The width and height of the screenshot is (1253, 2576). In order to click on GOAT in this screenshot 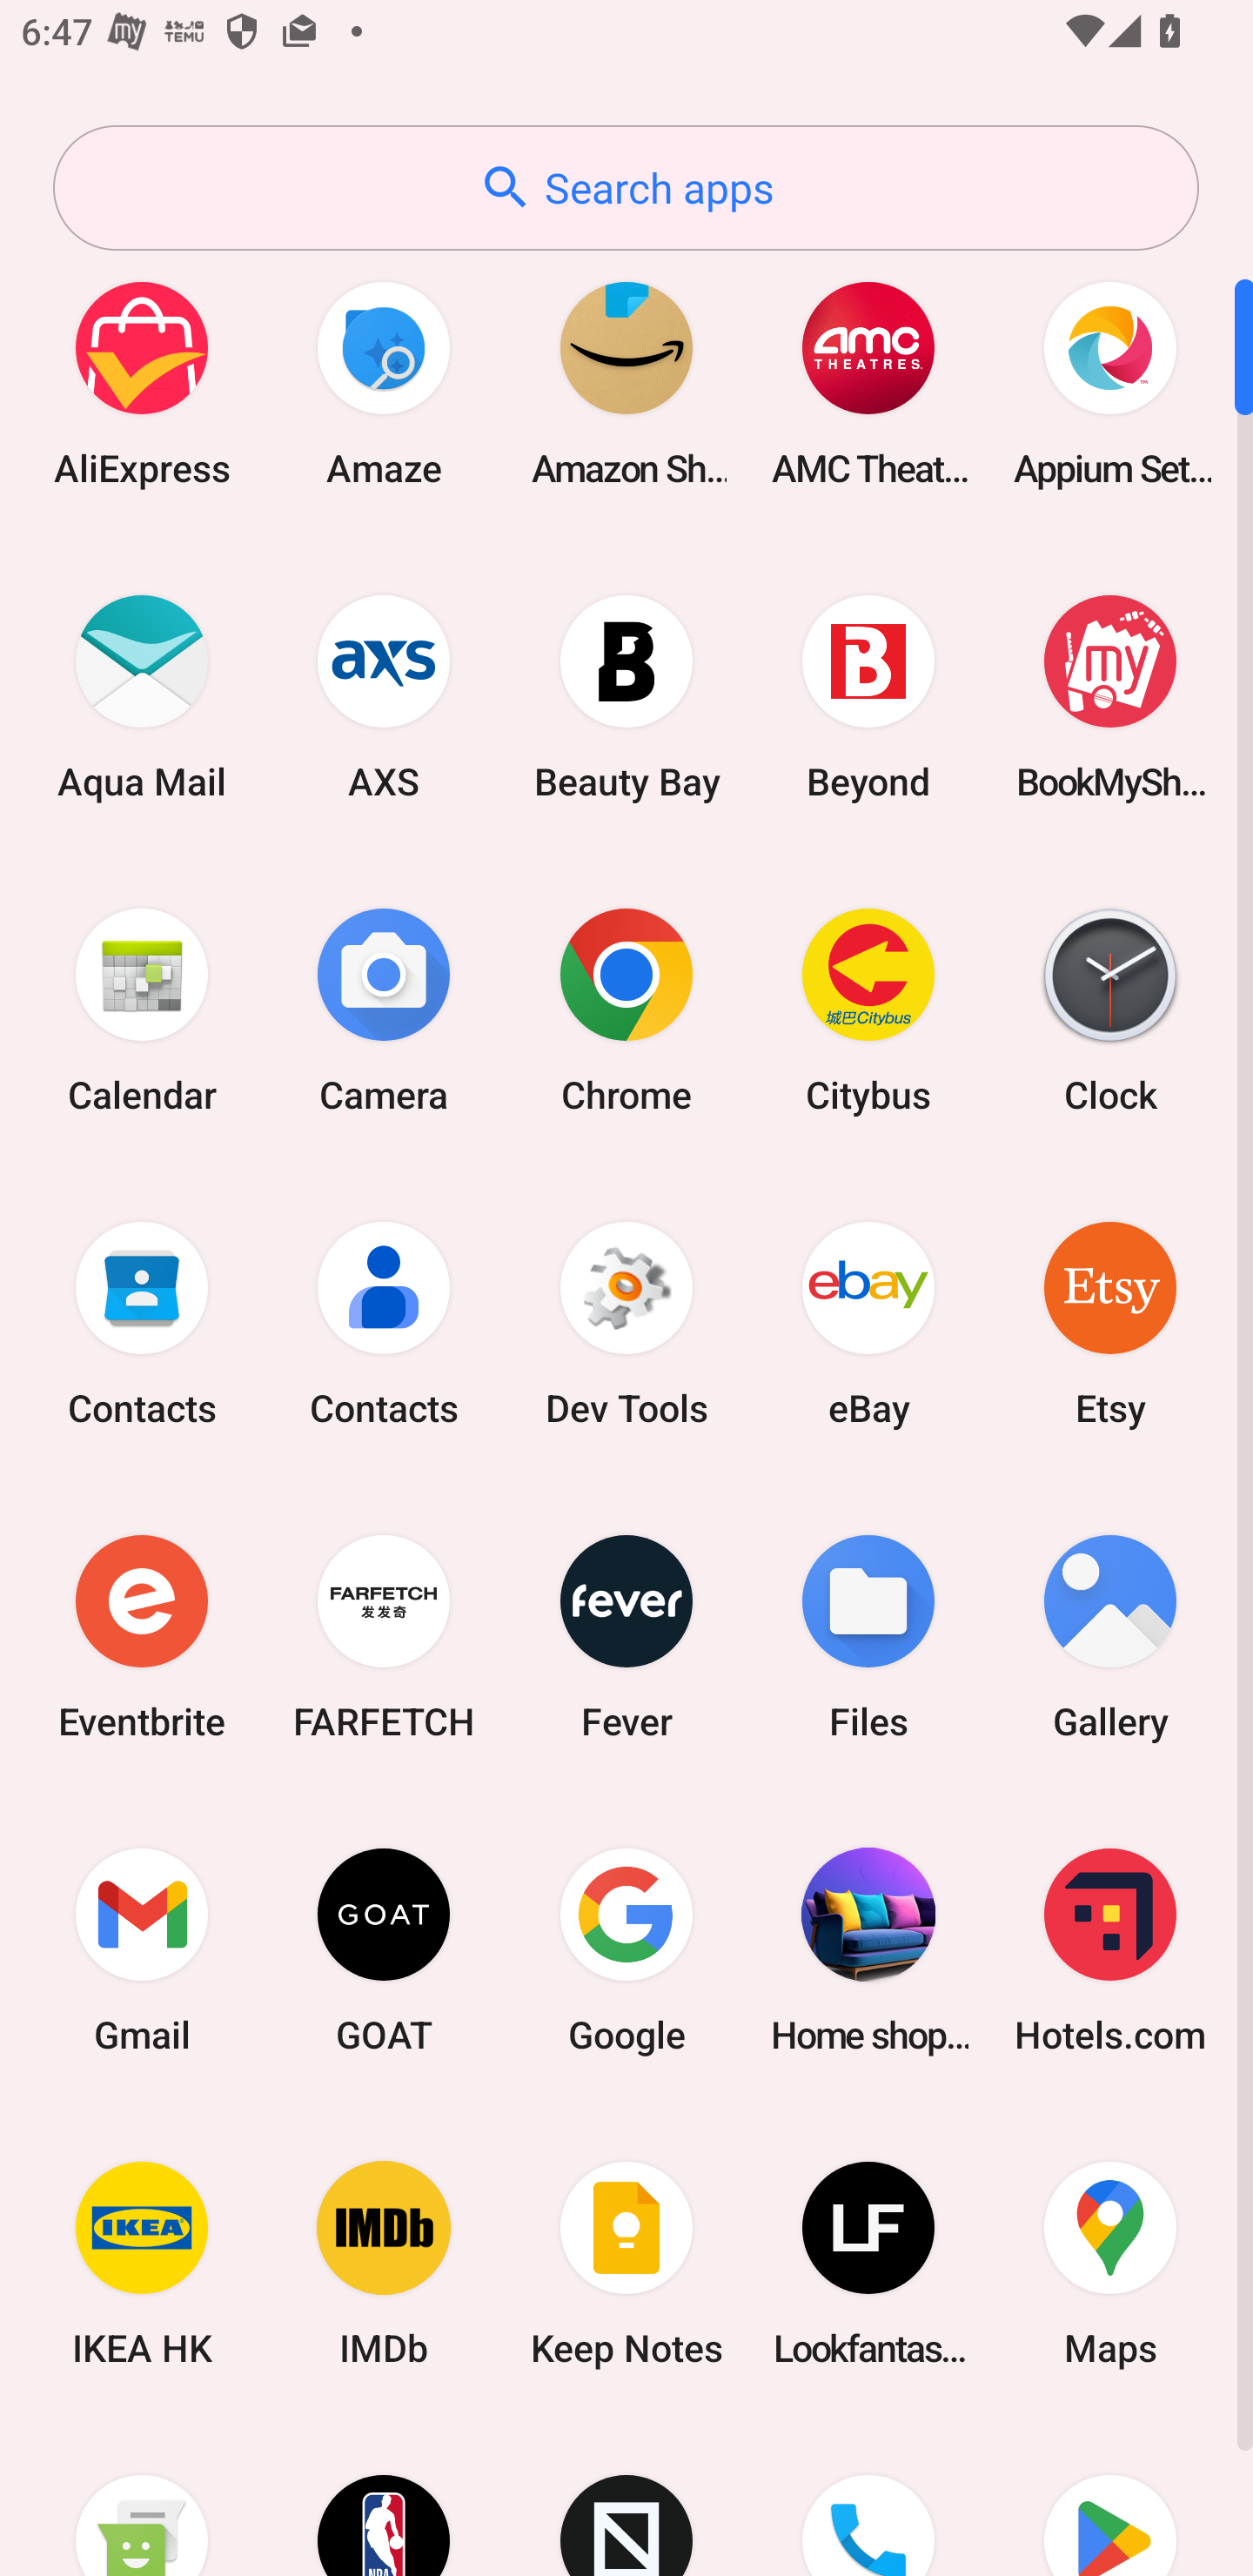, I will do `click(384, 1949)`.